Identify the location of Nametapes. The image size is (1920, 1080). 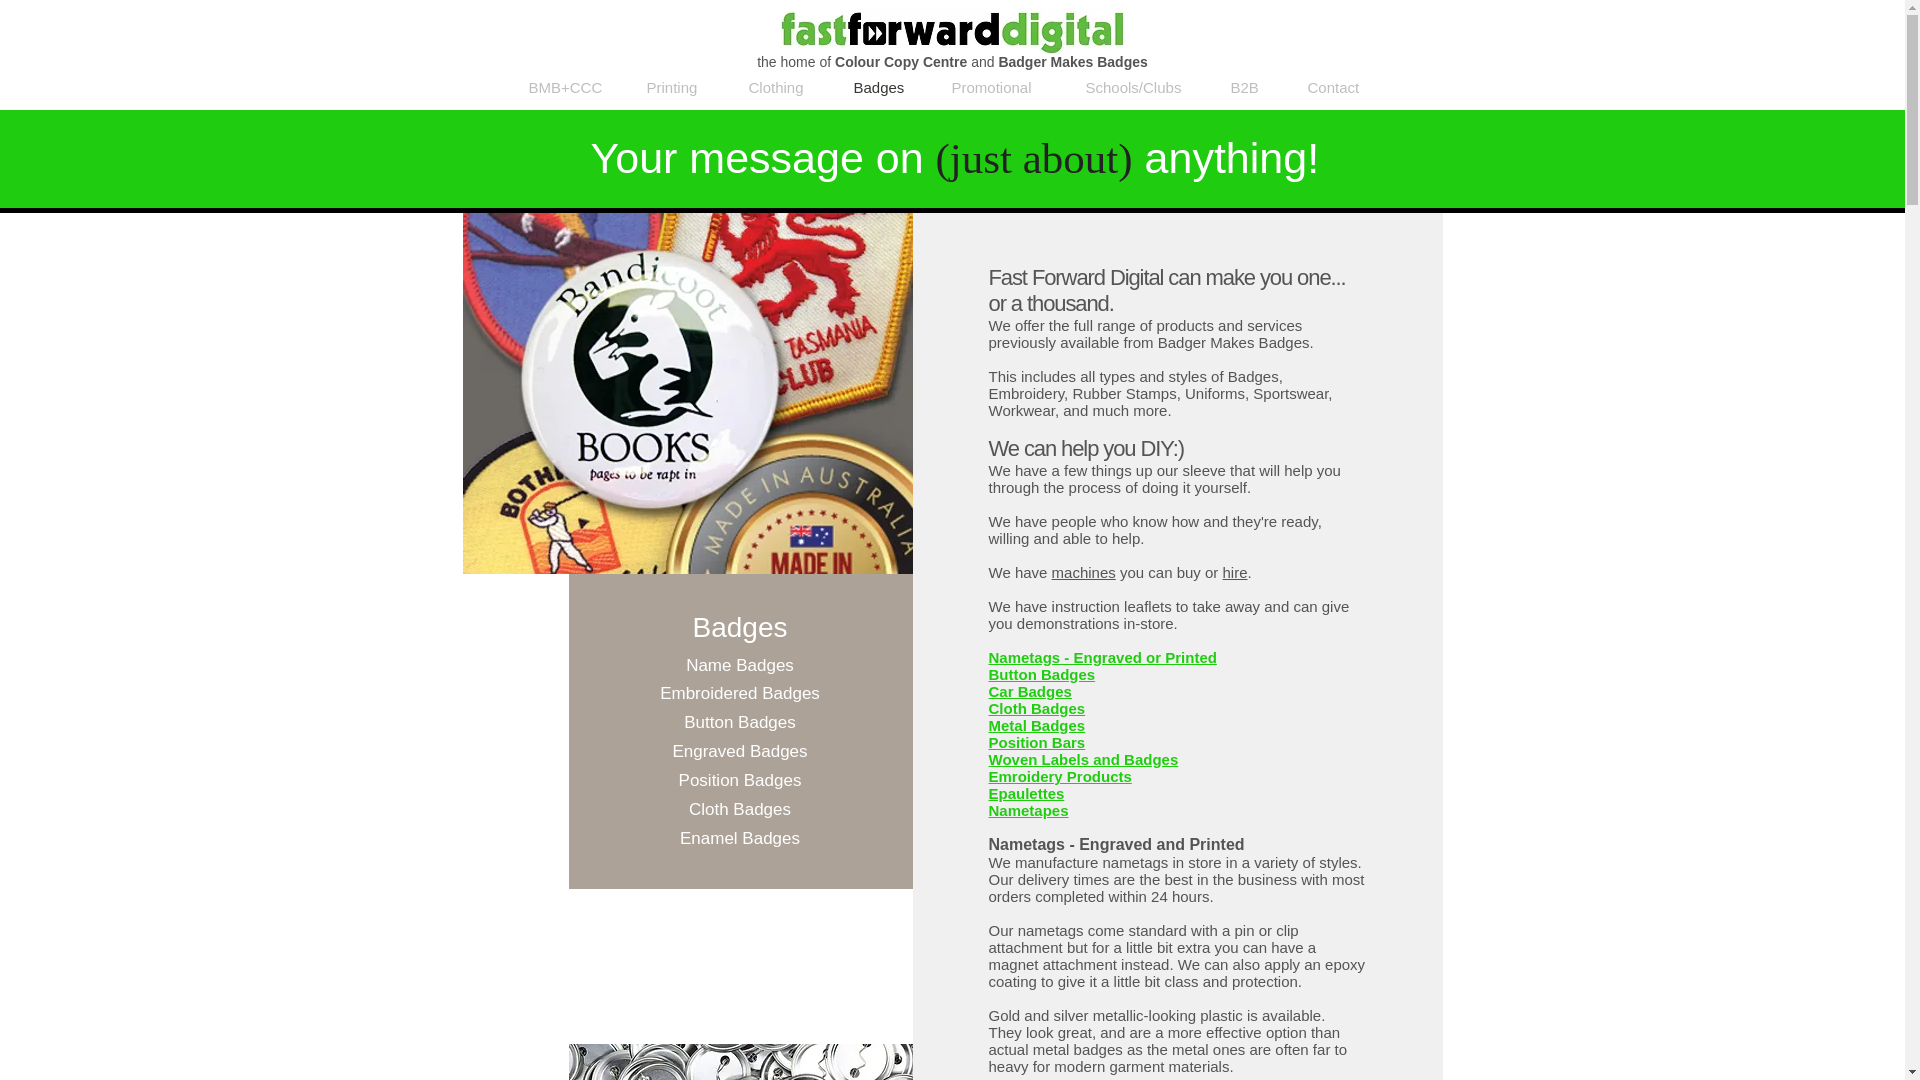
(1028, 810).